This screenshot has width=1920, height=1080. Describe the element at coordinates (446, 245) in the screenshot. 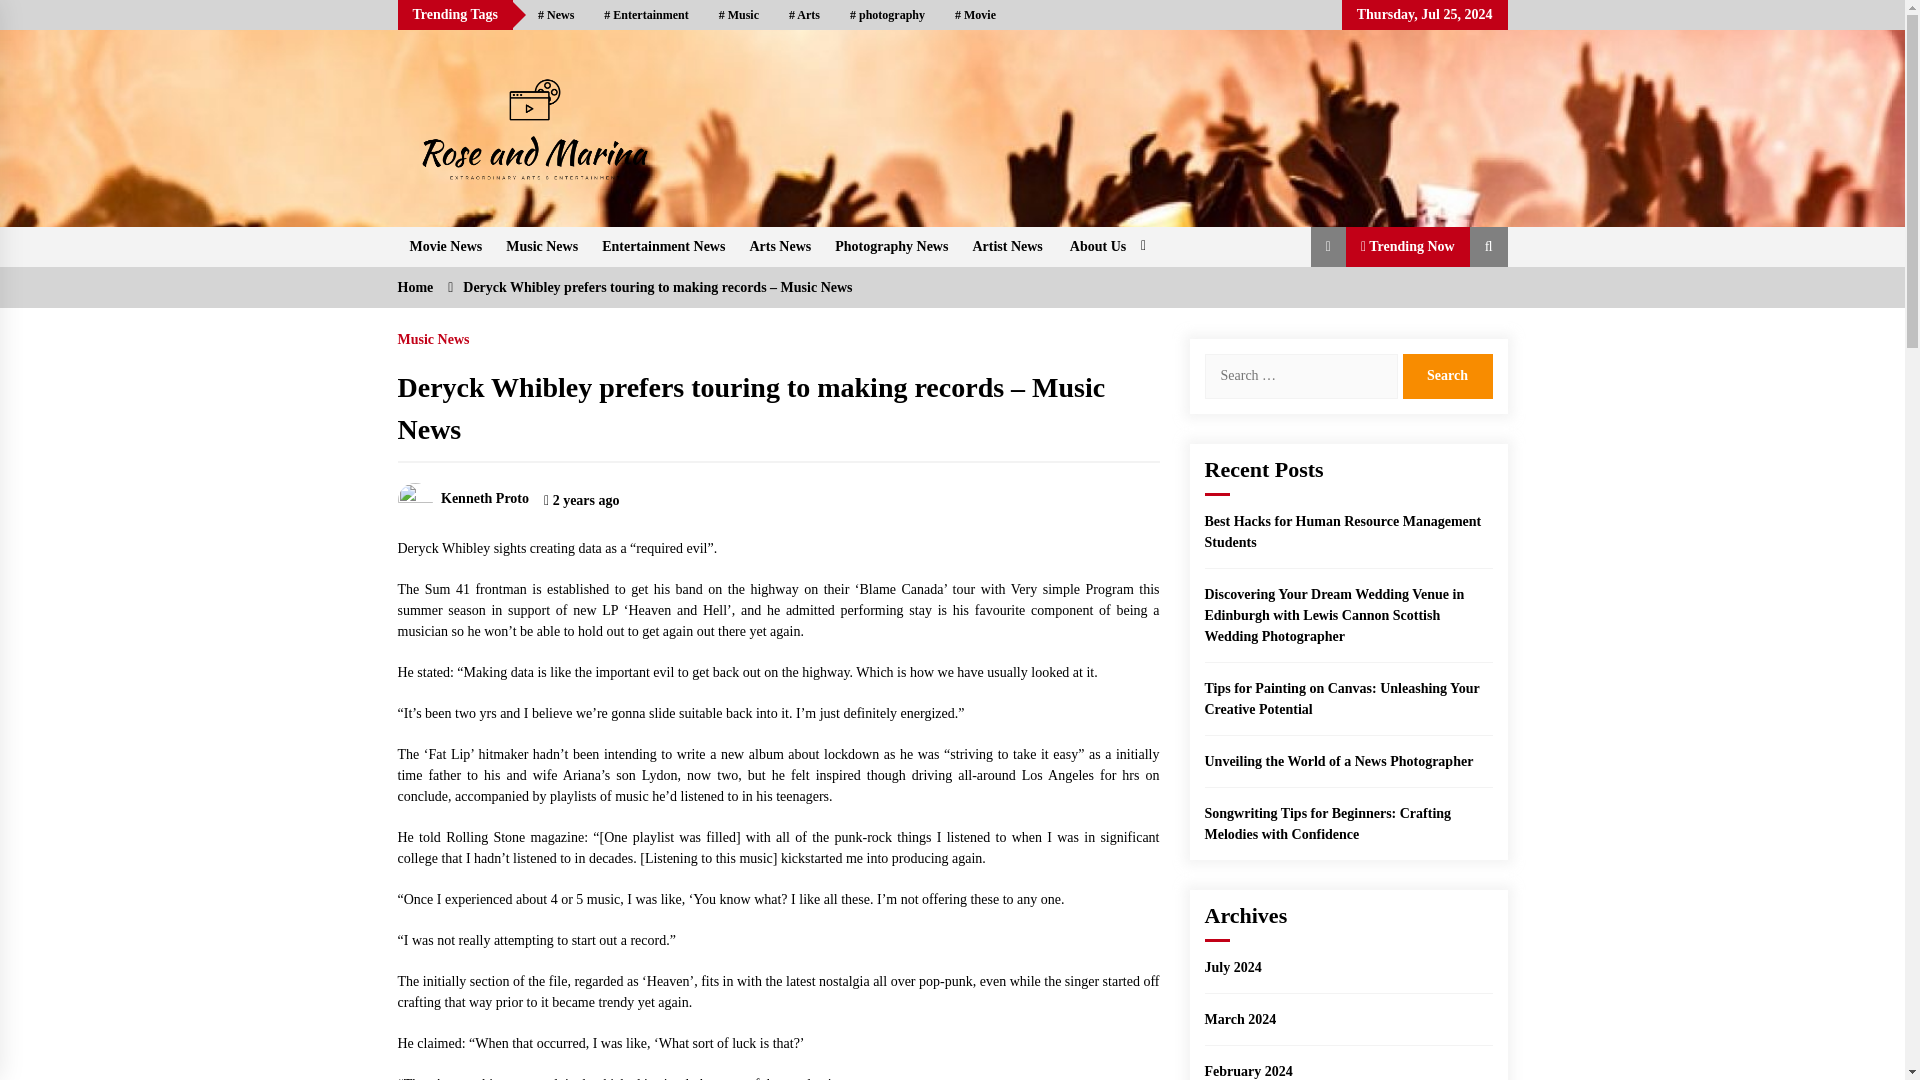

I see `Movie News` at that location.